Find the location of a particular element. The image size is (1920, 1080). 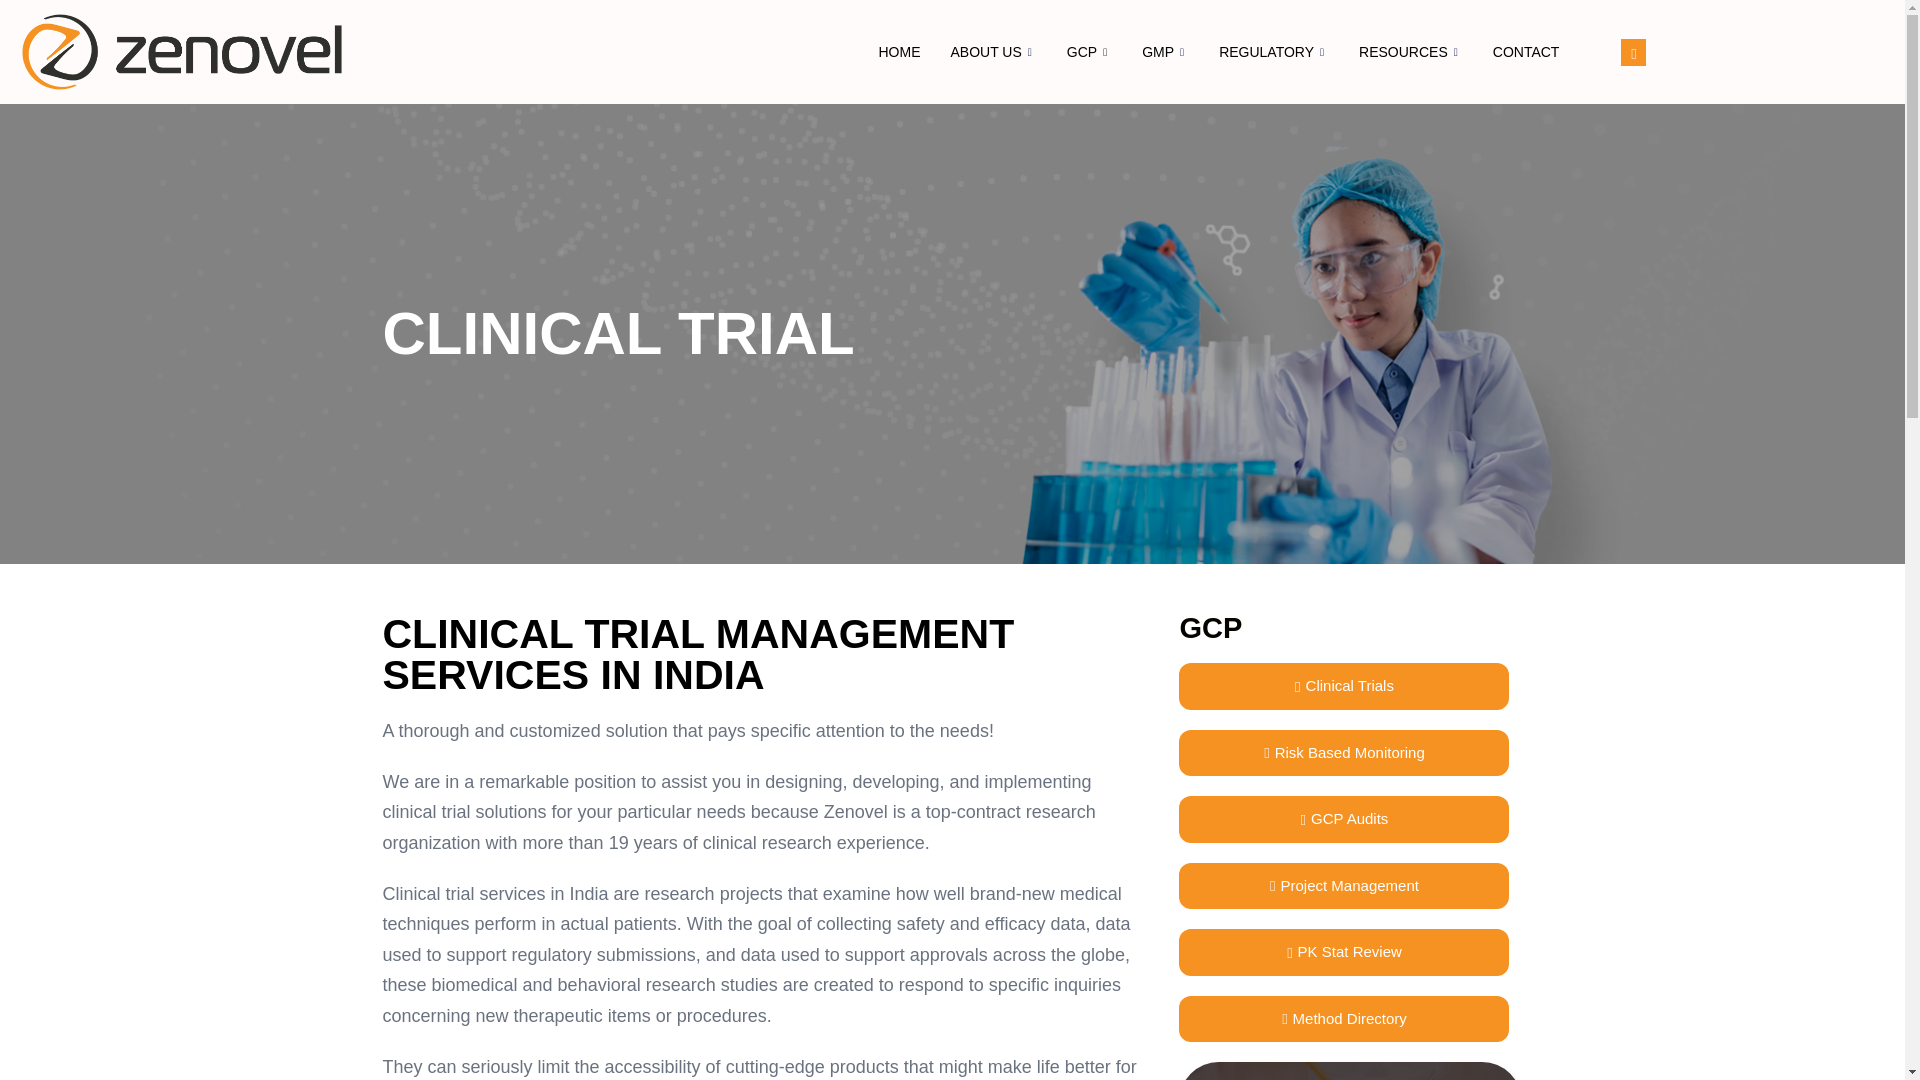

HOME is located at coordinates (898, 52).